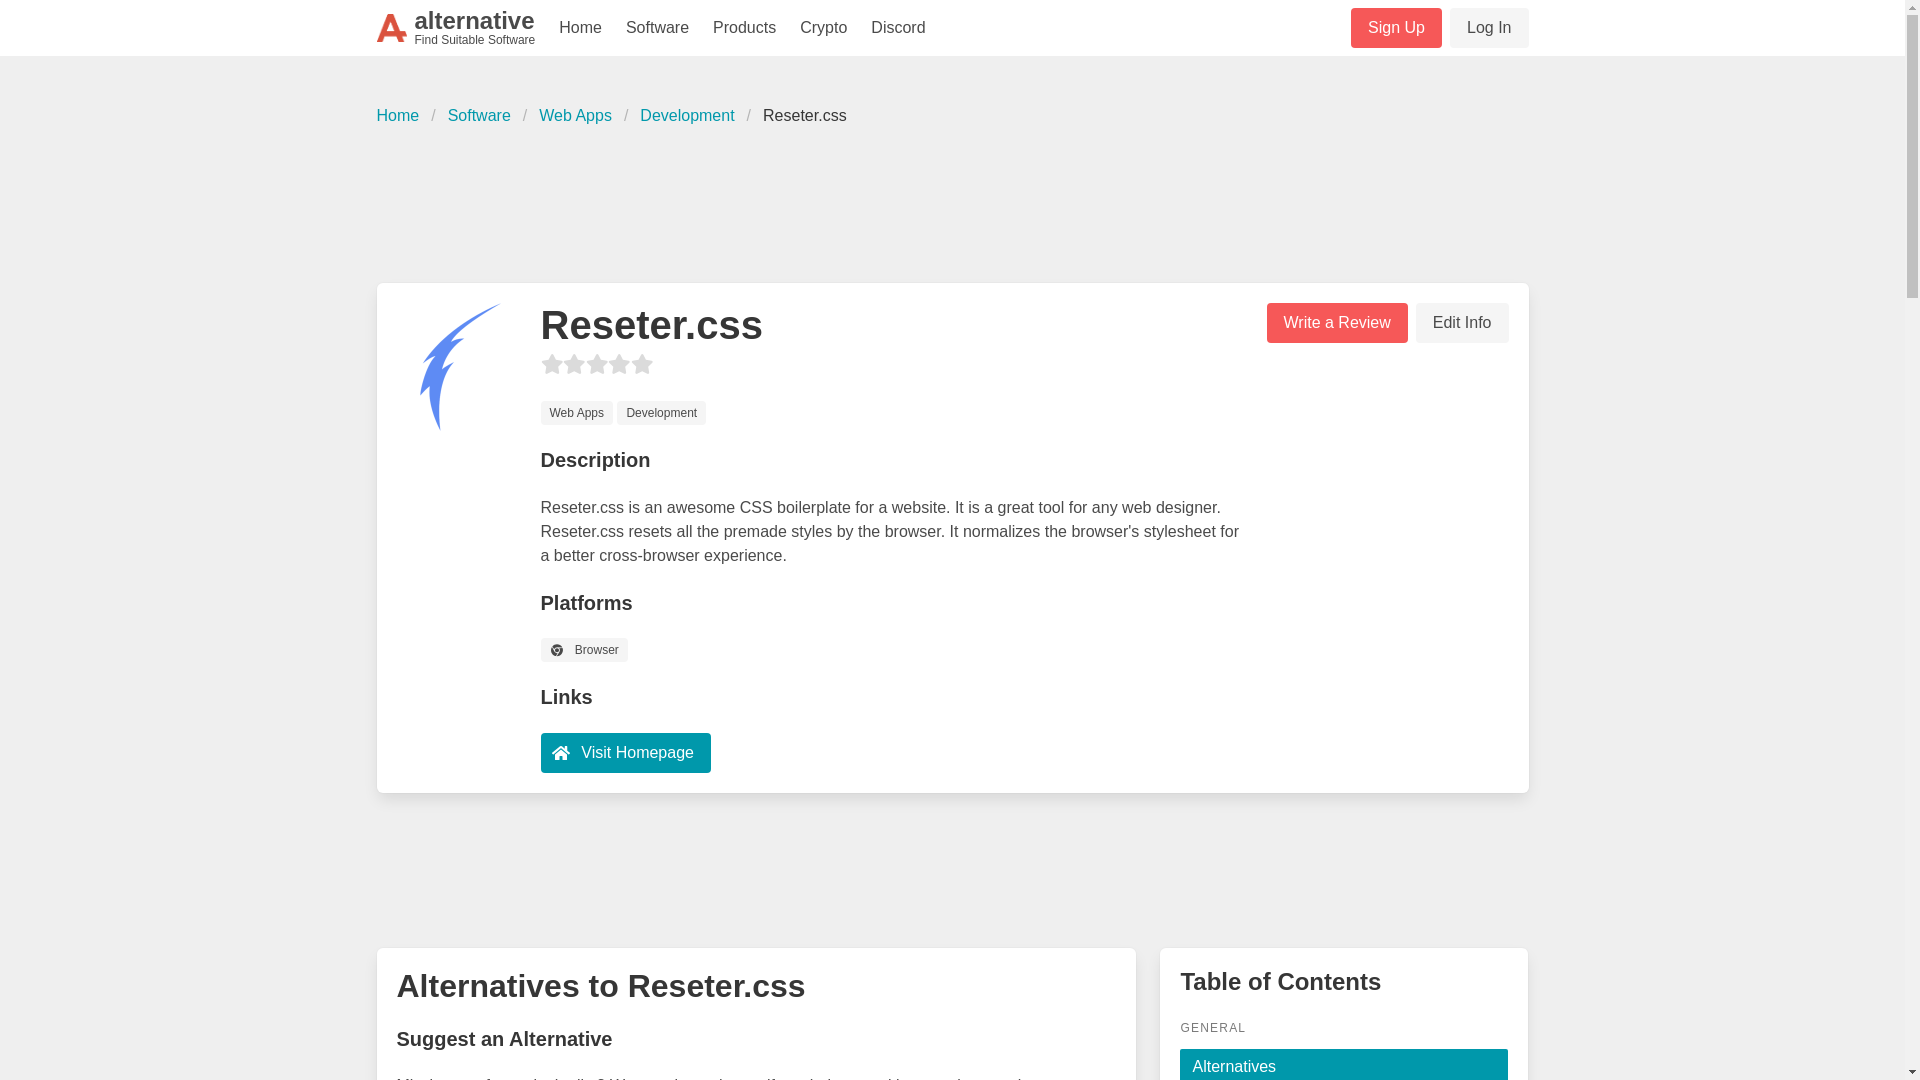 The image size is (1920, 1080). I want to click on Advertisement, so click(1396, 27).